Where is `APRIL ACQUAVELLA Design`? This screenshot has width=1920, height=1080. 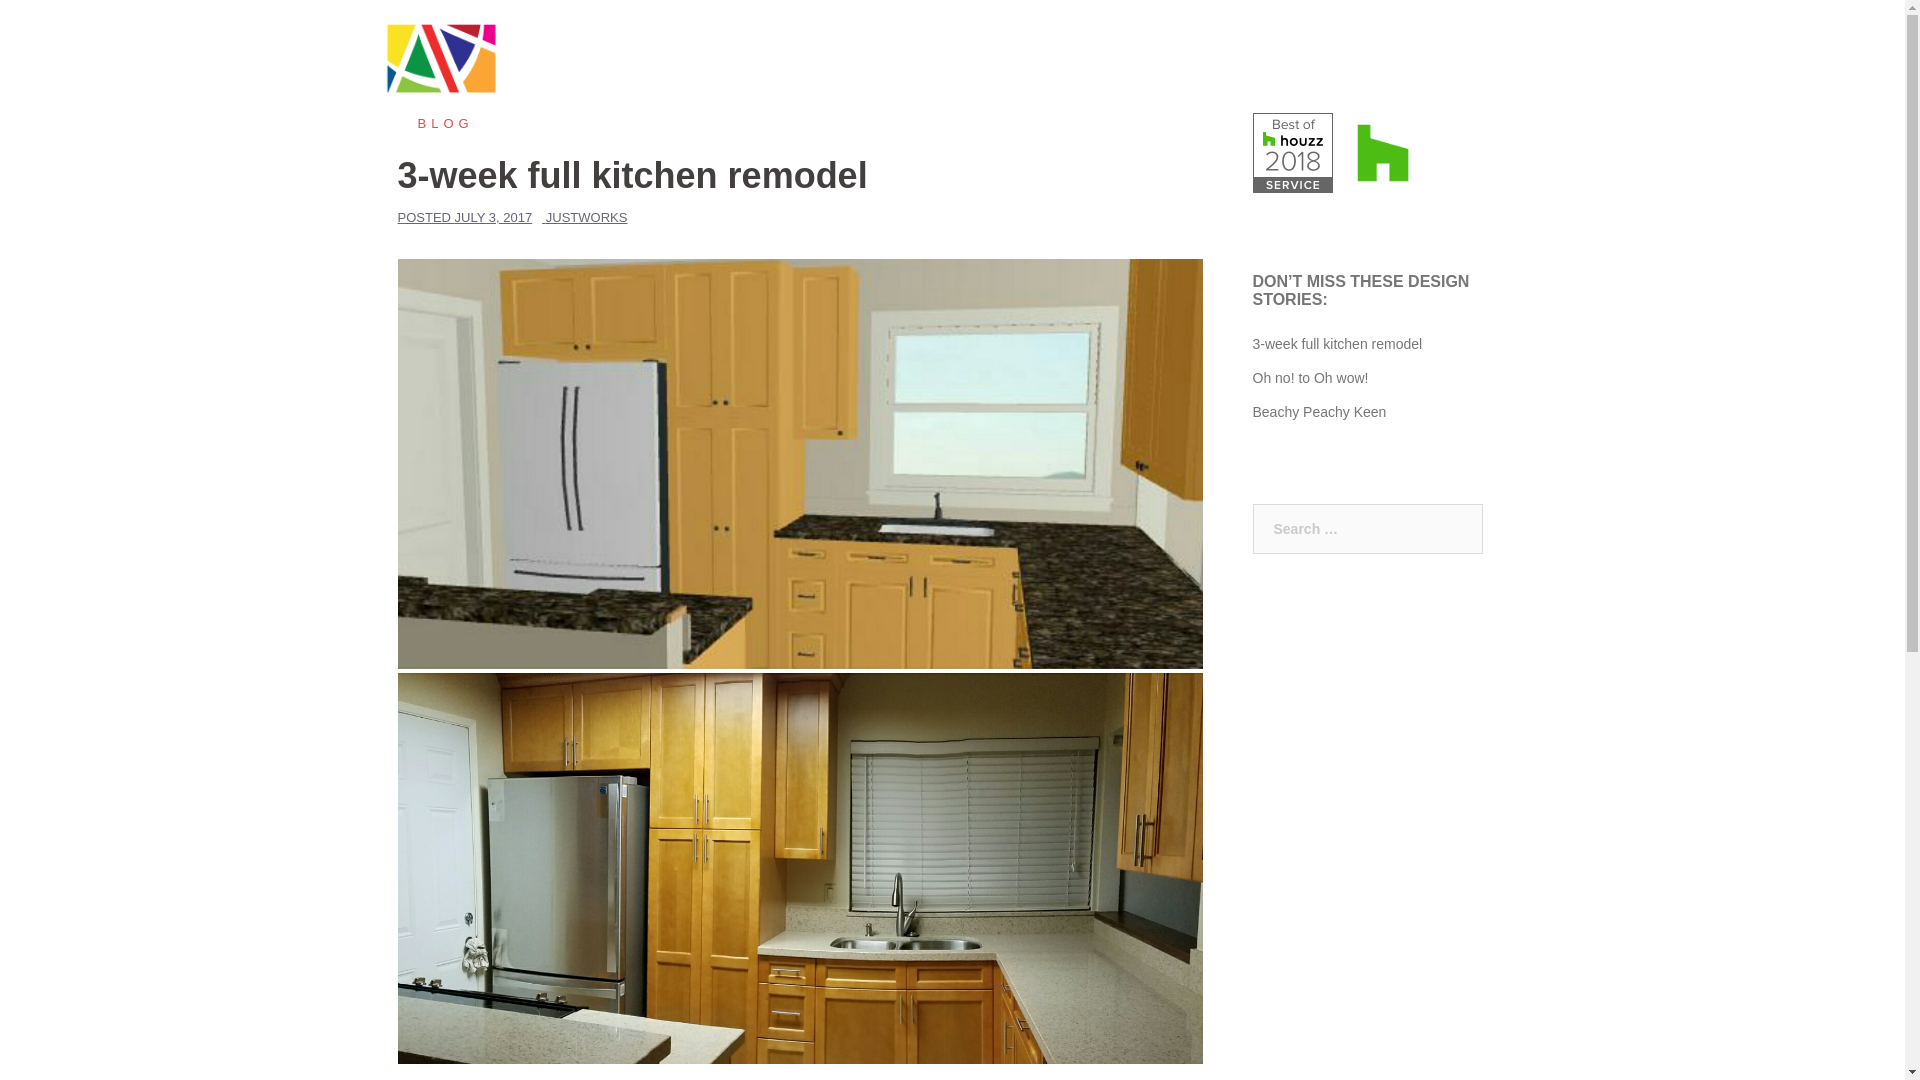
APRIL ACQUAVELLA Design is located at coordinates (532, 74).